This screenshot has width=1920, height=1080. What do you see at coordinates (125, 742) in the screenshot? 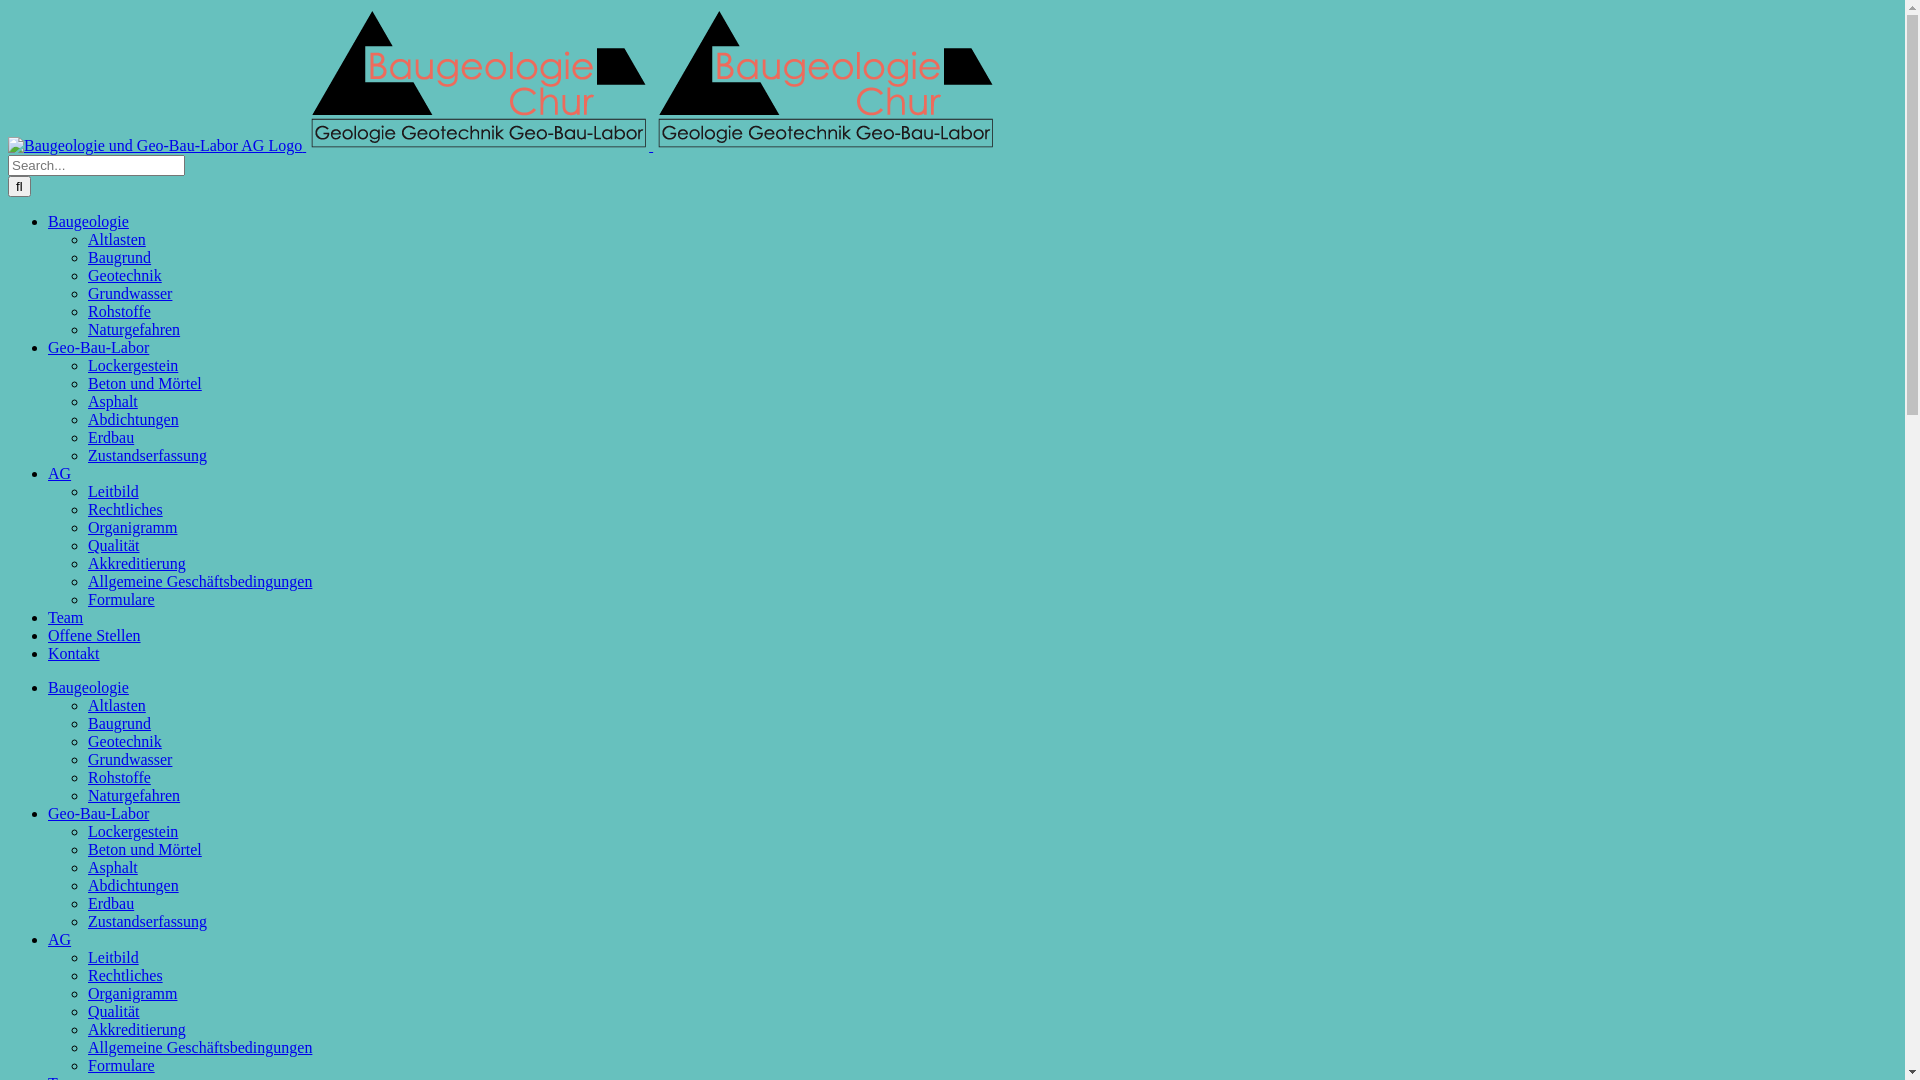
I see `Geotechnik` at bounding box center [125, 742].